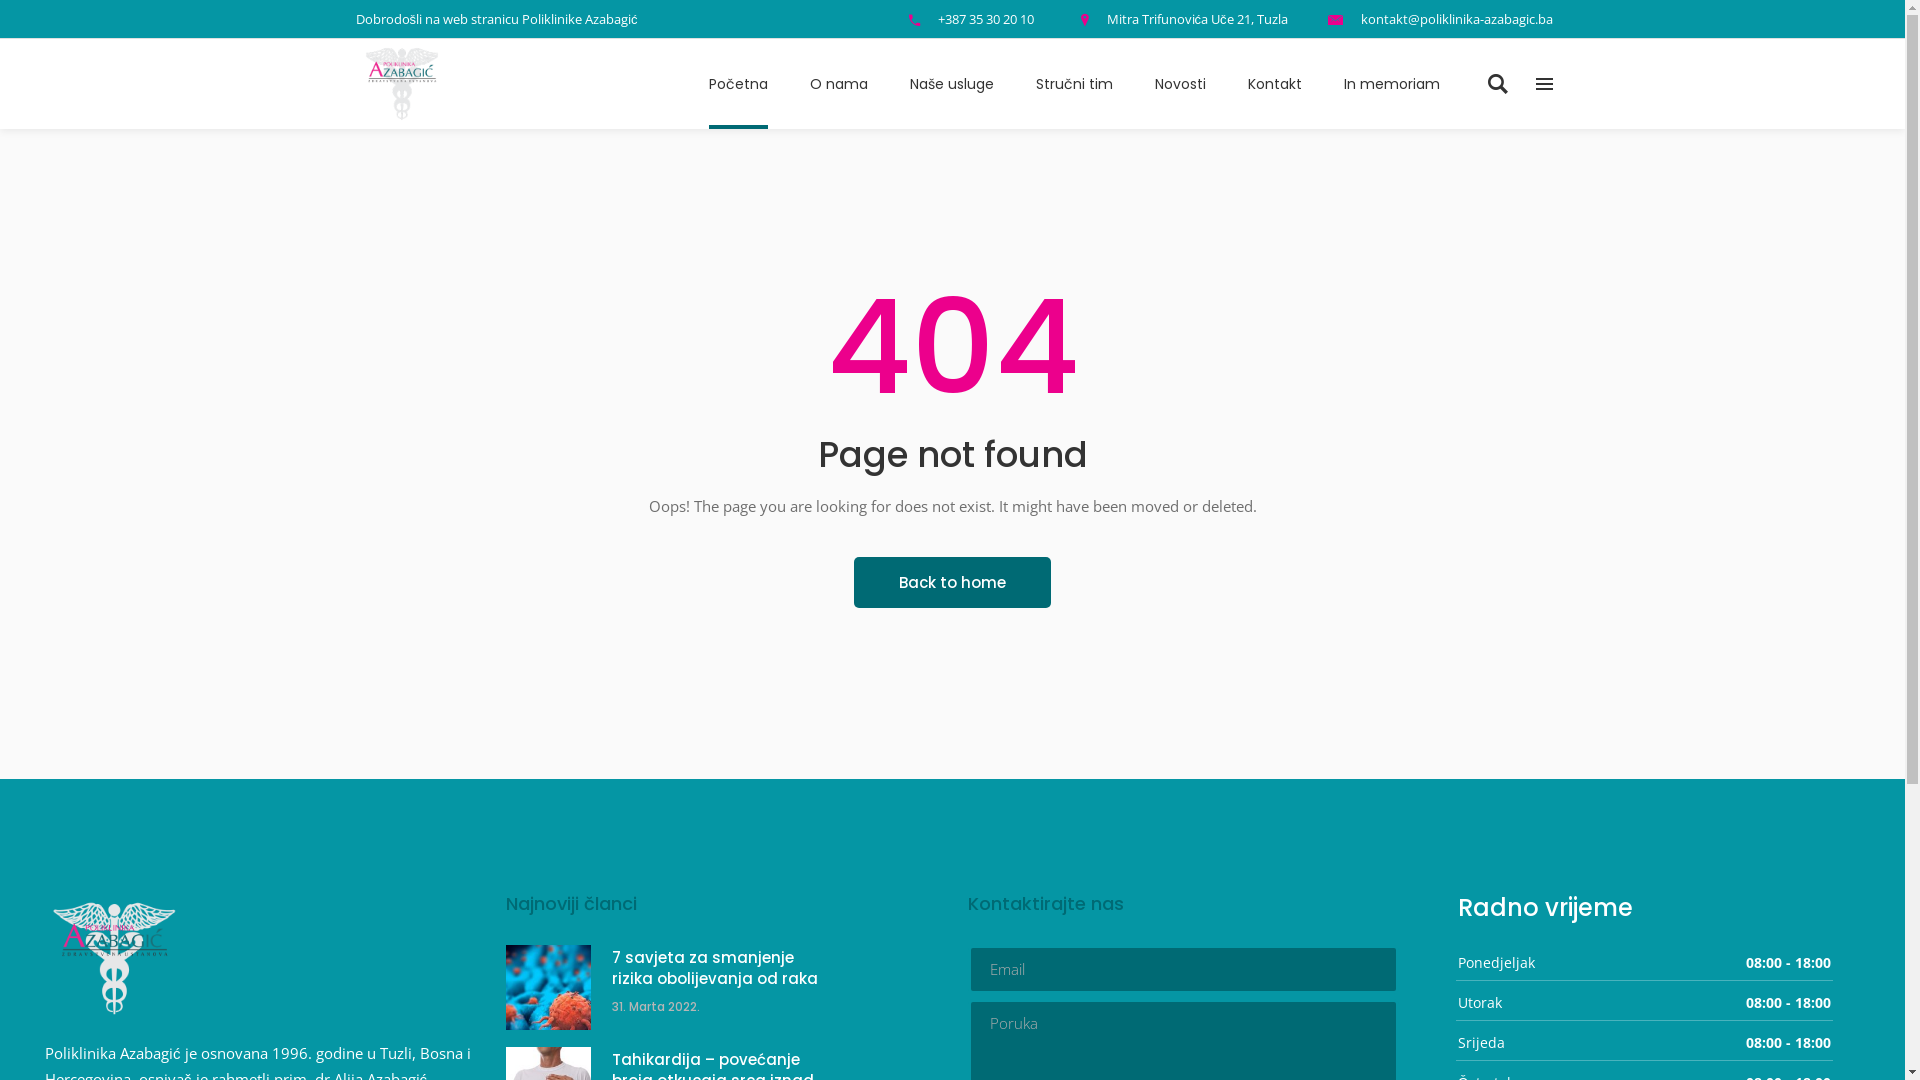 The height and width of the screenshot is (1080, 1920). I want to click on Novosti, so click(1180, 84).